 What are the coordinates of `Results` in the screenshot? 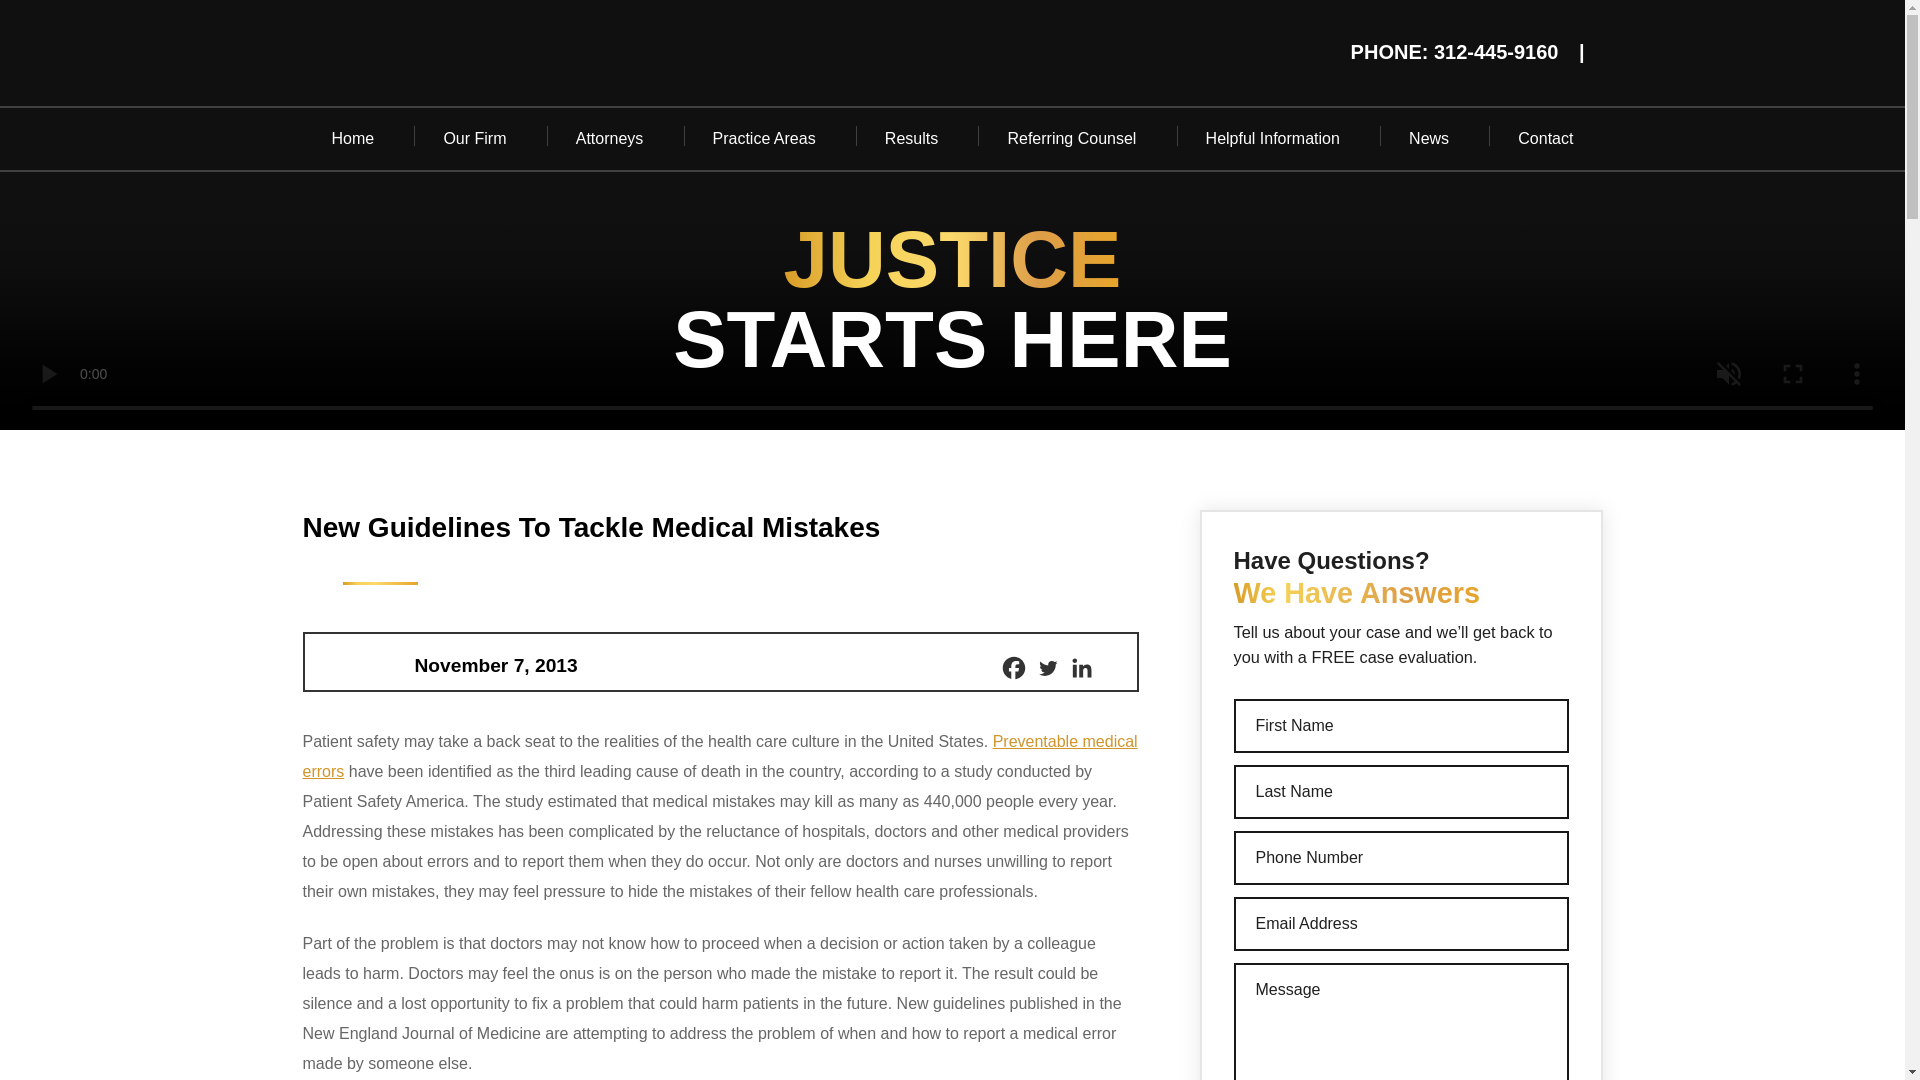 It's located at (912, 138).